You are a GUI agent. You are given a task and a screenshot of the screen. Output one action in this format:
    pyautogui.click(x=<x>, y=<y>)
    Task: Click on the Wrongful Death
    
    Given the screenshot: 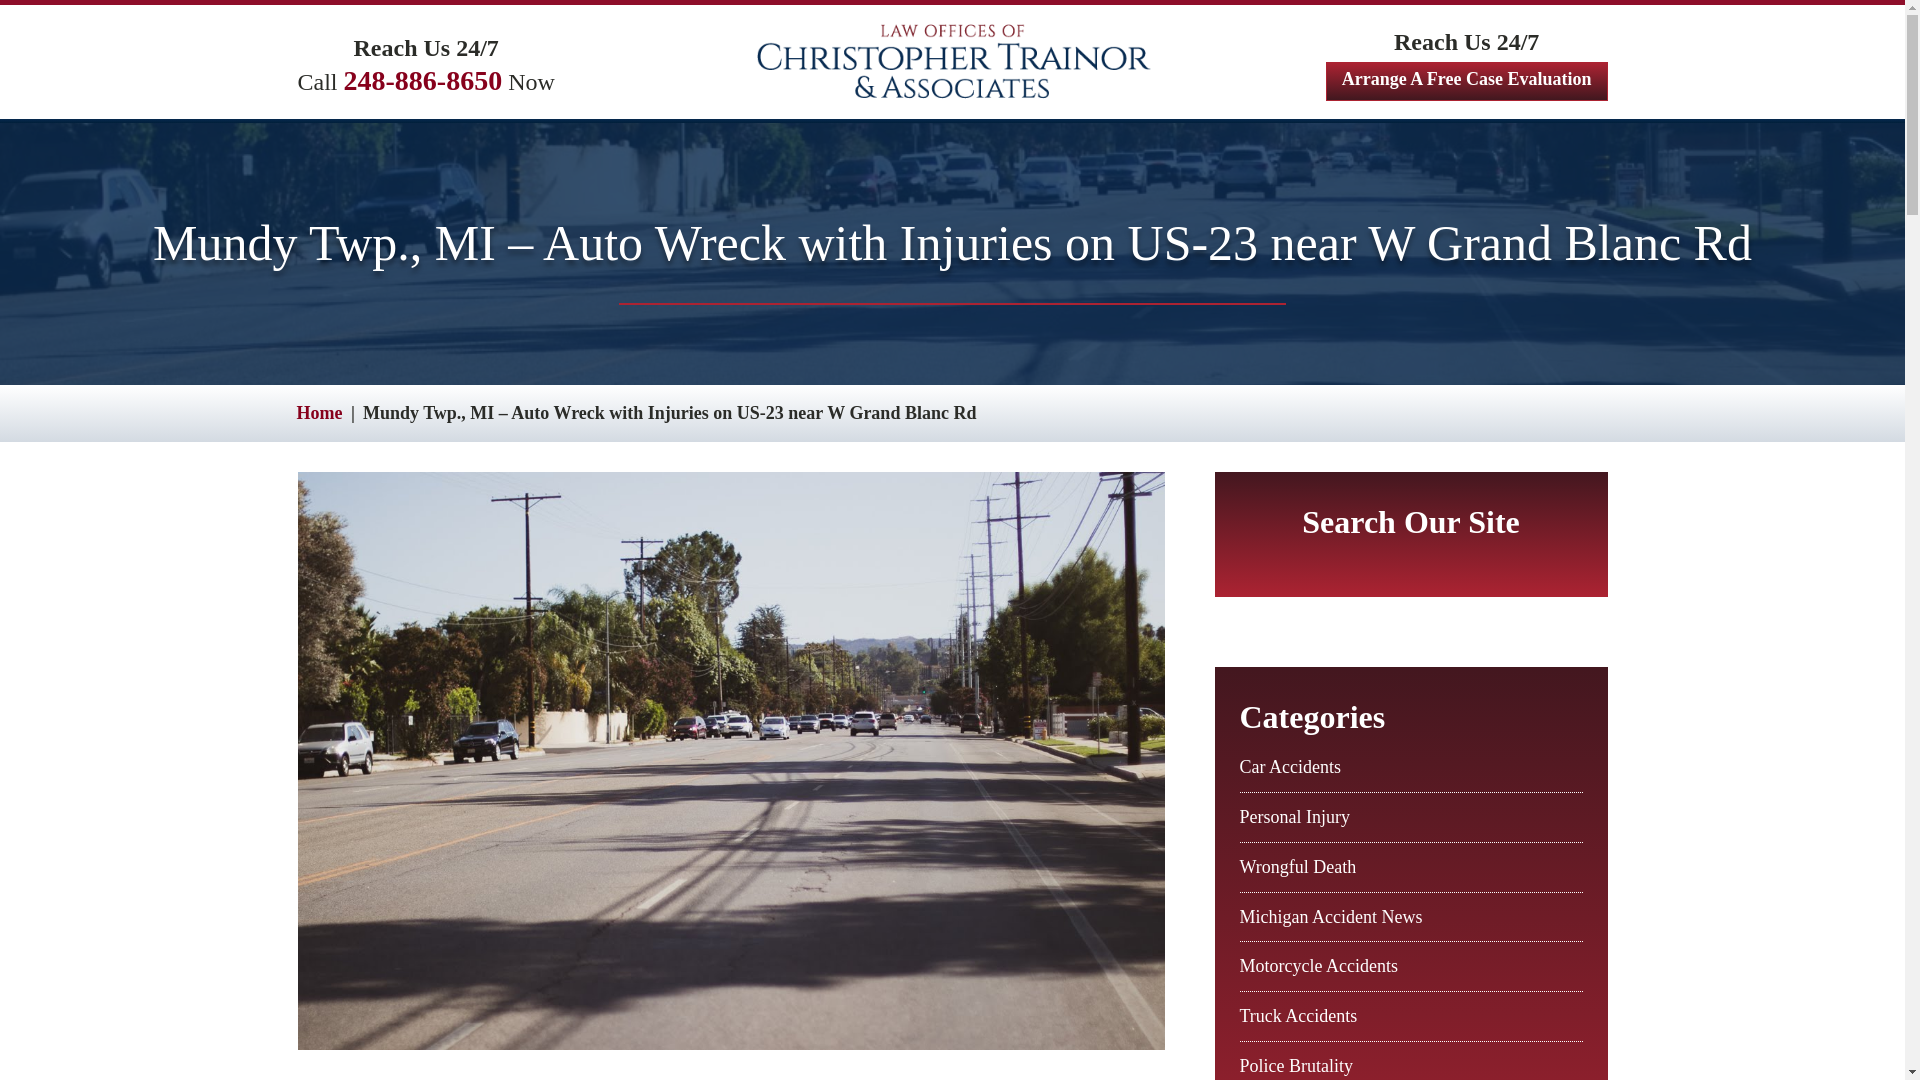 What is the action you would take?
    pyautogui.click(x=1298, y=866)
    